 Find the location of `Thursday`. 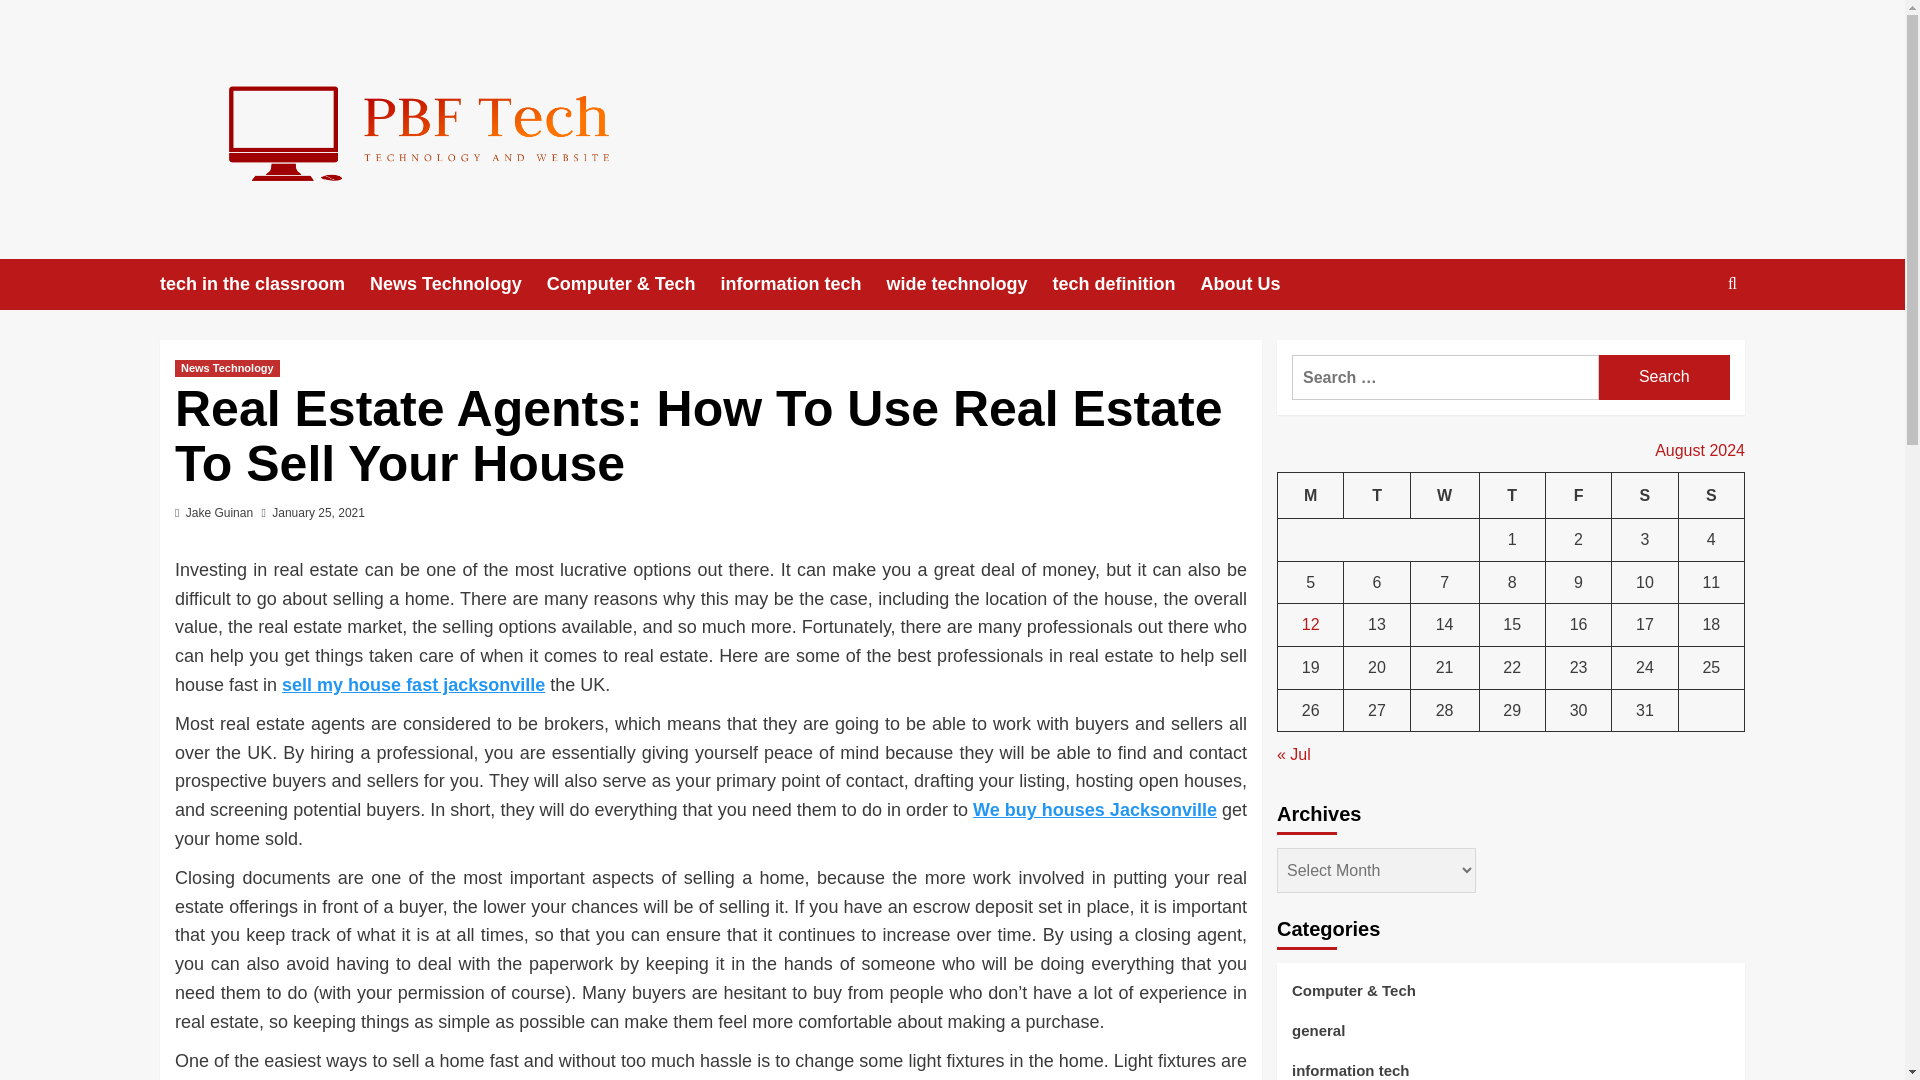

Thursday is located at coordinates (1512, 495).